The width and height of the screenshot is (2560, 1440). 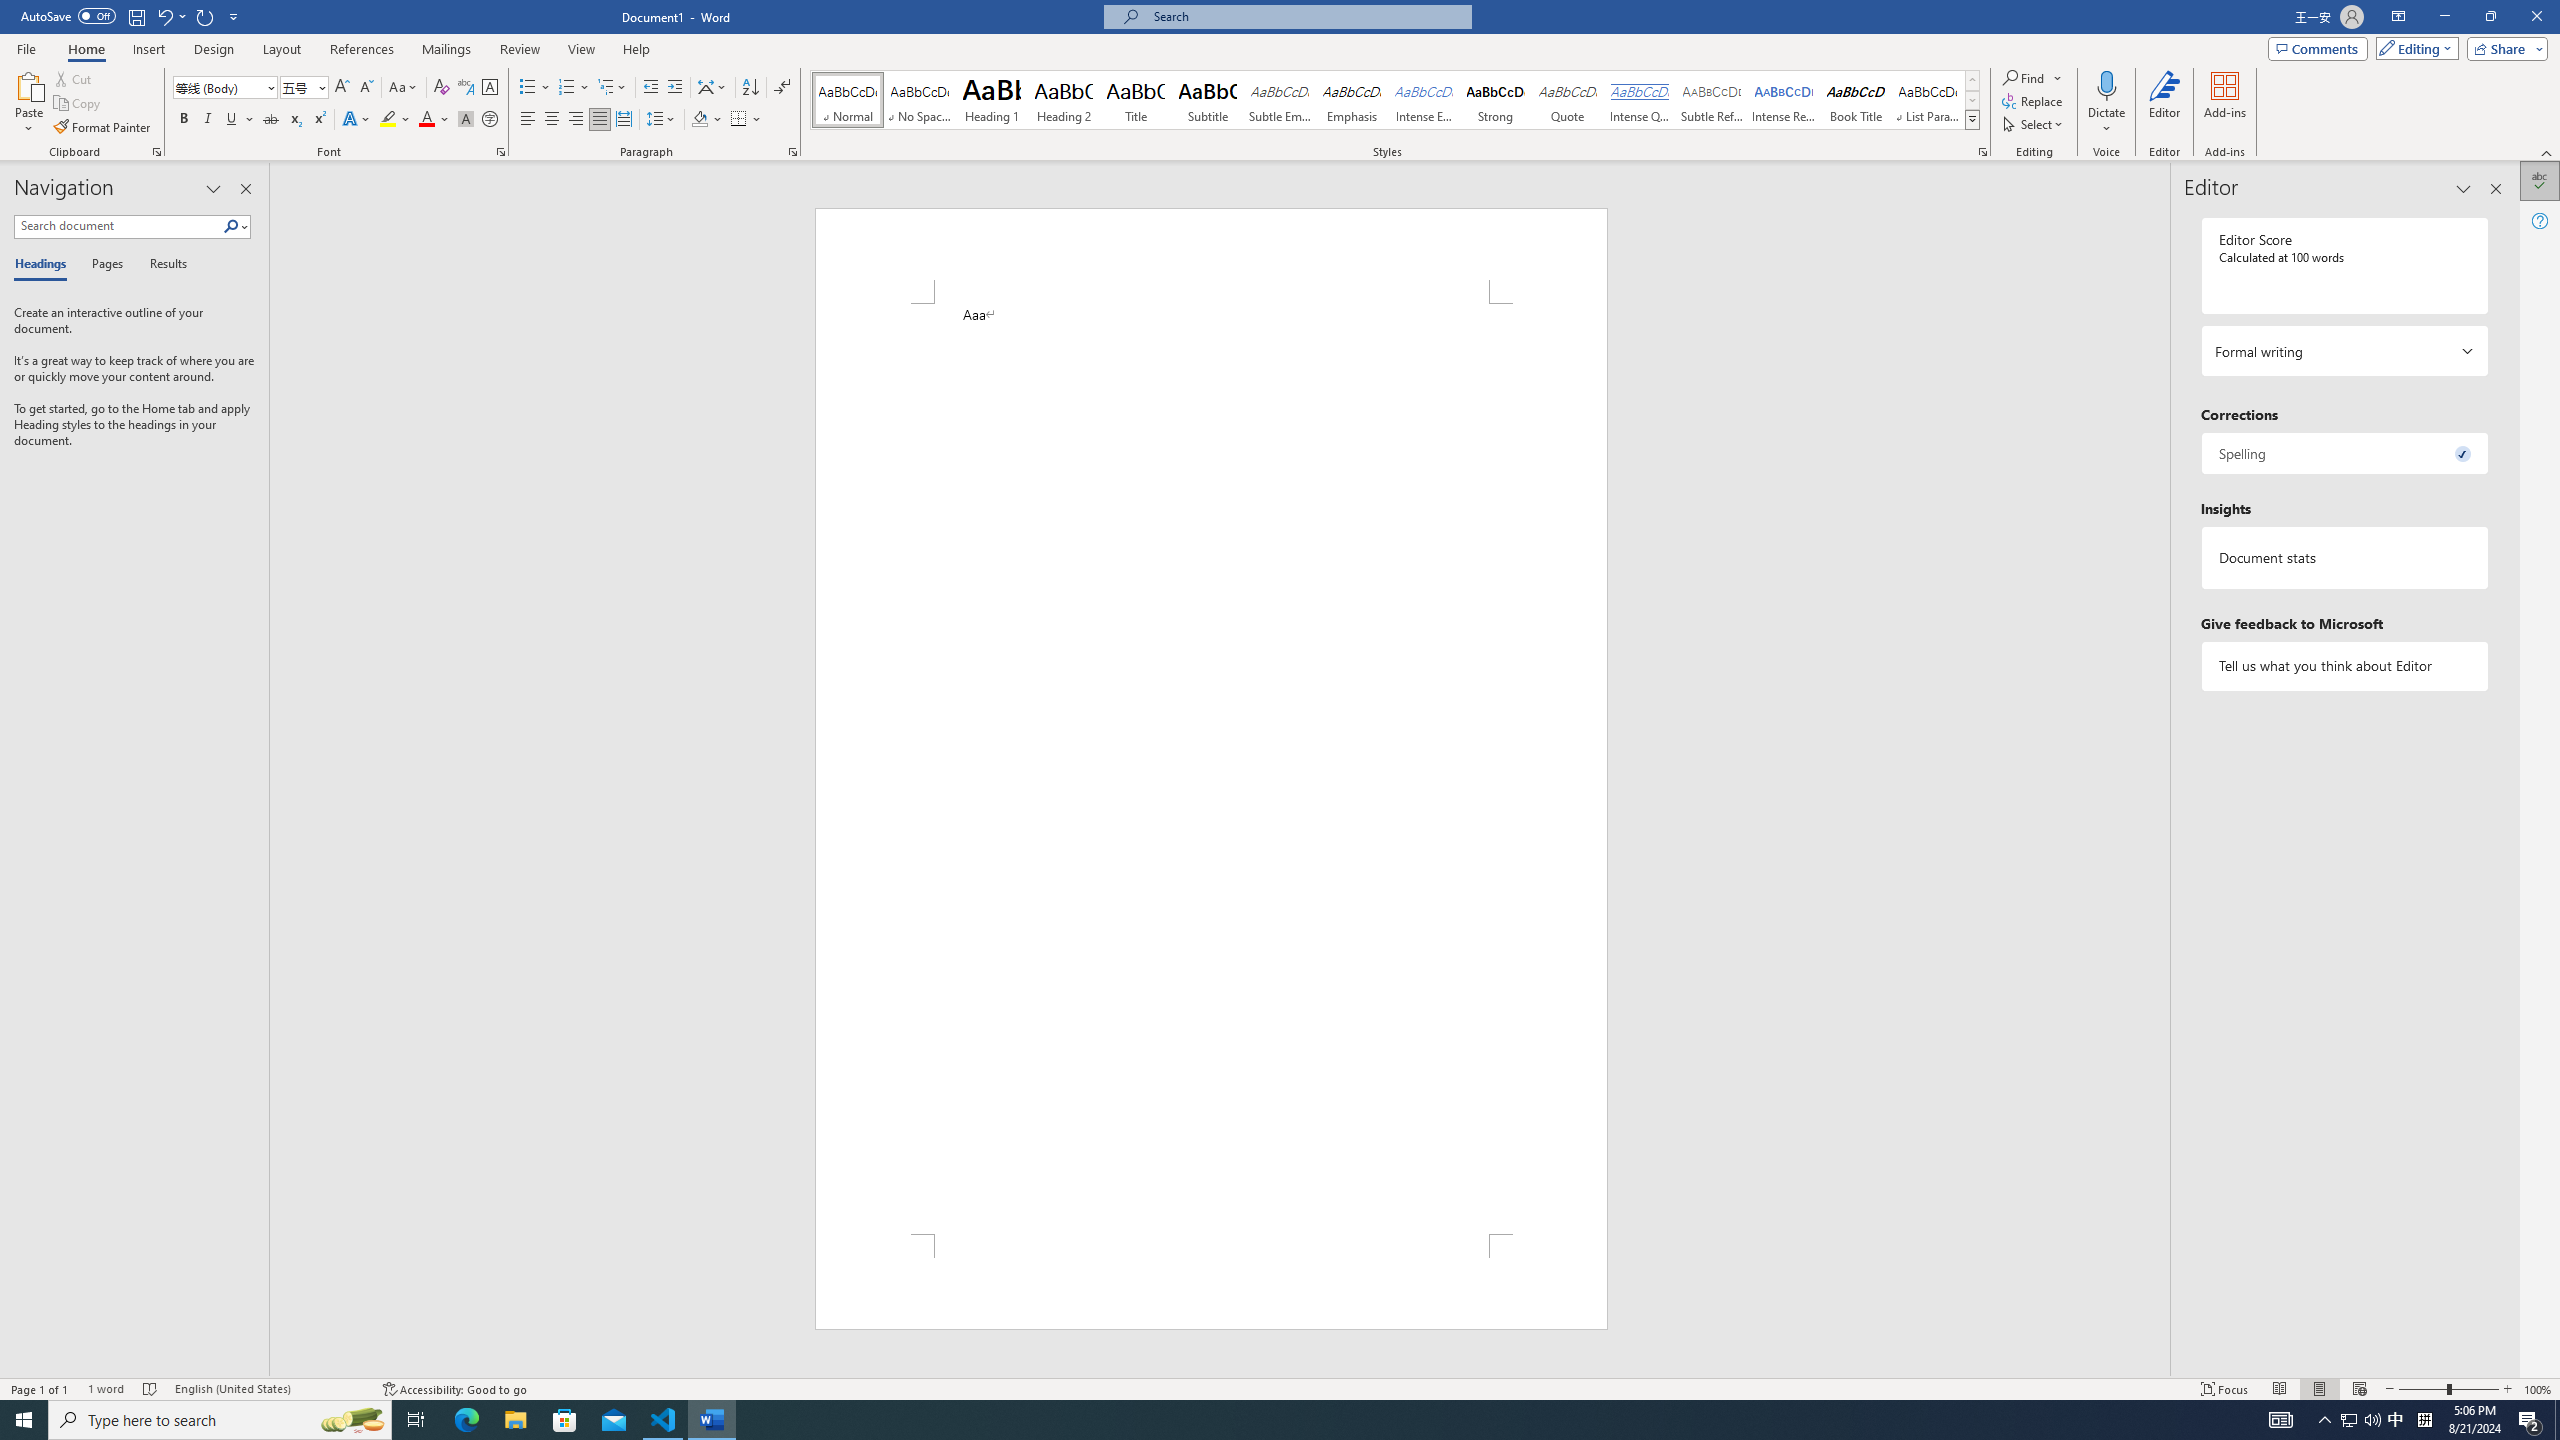 I want to click on Shrink Font, so click(x=366, y=88).